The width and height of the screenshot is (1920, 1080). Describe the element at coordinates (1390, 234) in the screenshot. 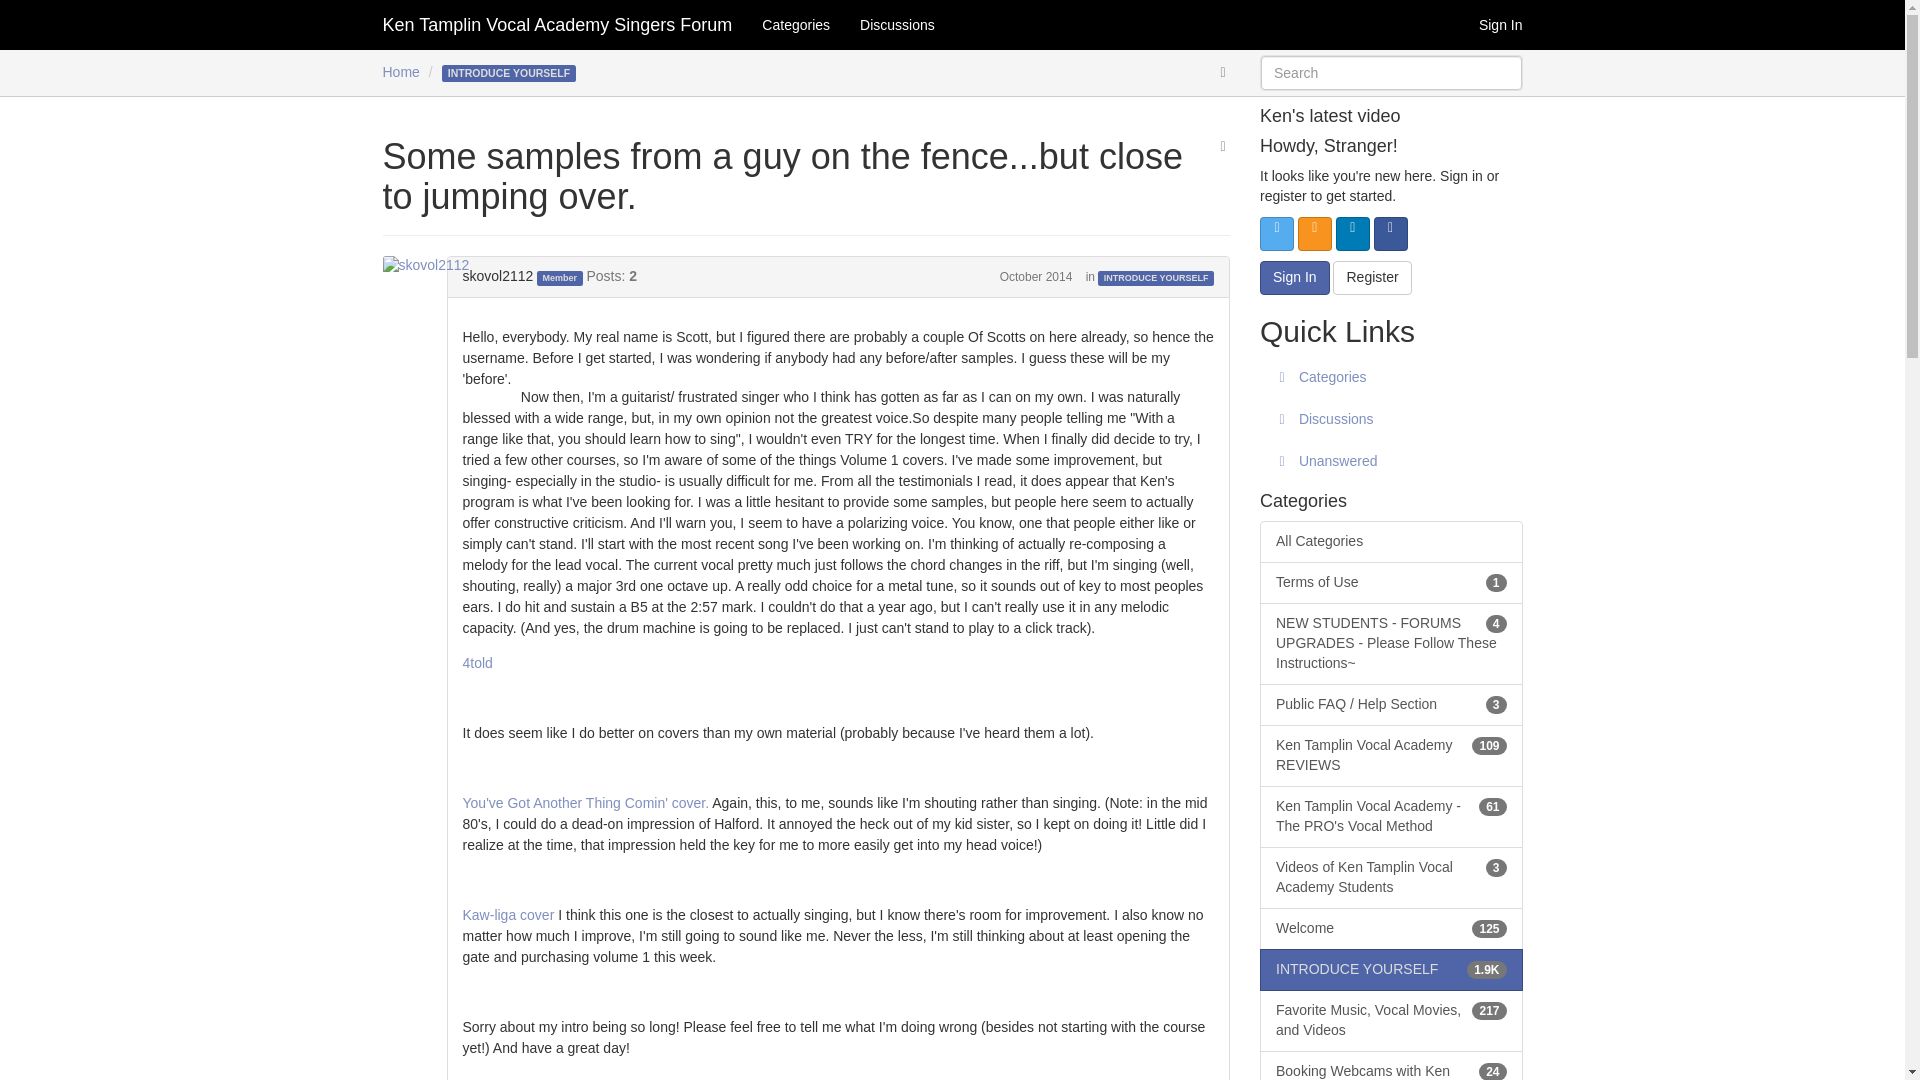

I see `Sign In with Facebook` at that location.